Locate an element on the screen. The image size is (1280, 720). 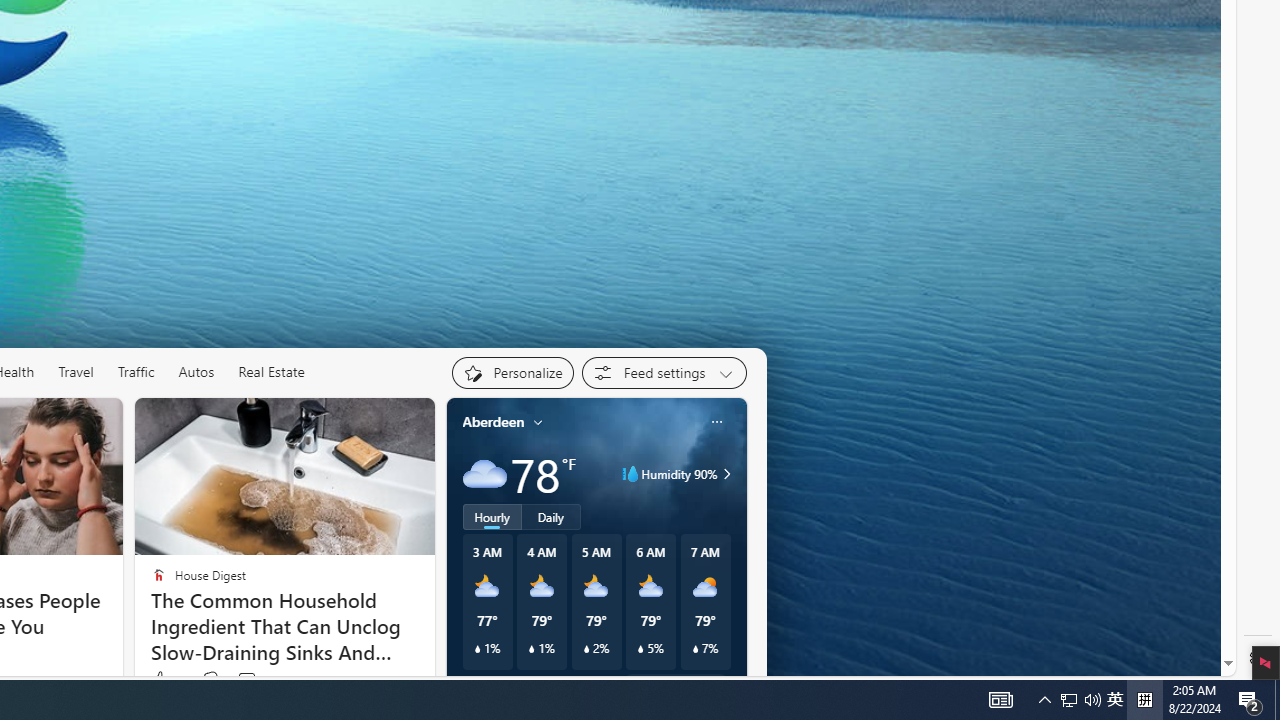
Class: weather-current-precipitation-glyph is located at coordinates (695, 649).